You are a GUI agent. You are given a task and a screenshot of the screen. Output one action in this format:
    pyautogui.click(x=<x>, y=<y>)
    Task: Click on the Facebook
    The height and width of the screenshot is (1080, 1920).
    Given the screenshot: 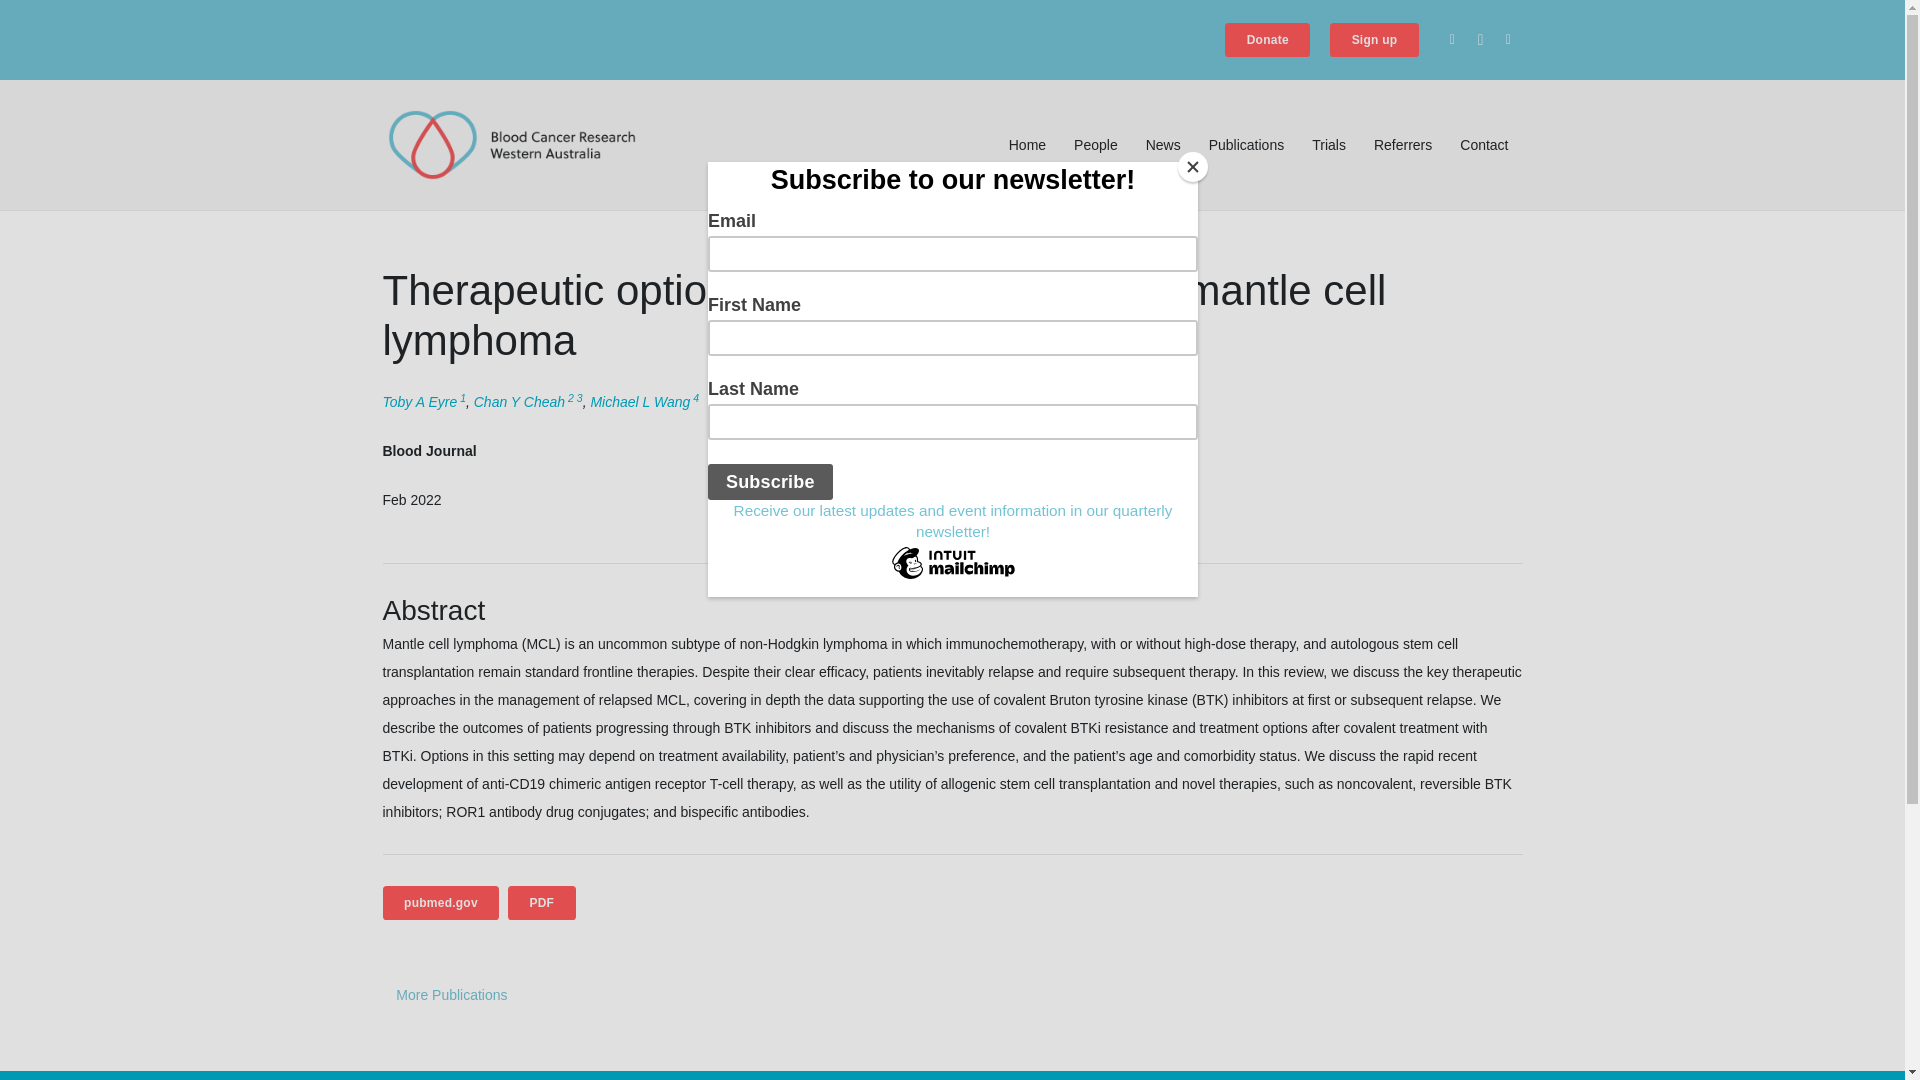 What is the action you would take?
    pyautogui.click(x=1452, y=40)
    